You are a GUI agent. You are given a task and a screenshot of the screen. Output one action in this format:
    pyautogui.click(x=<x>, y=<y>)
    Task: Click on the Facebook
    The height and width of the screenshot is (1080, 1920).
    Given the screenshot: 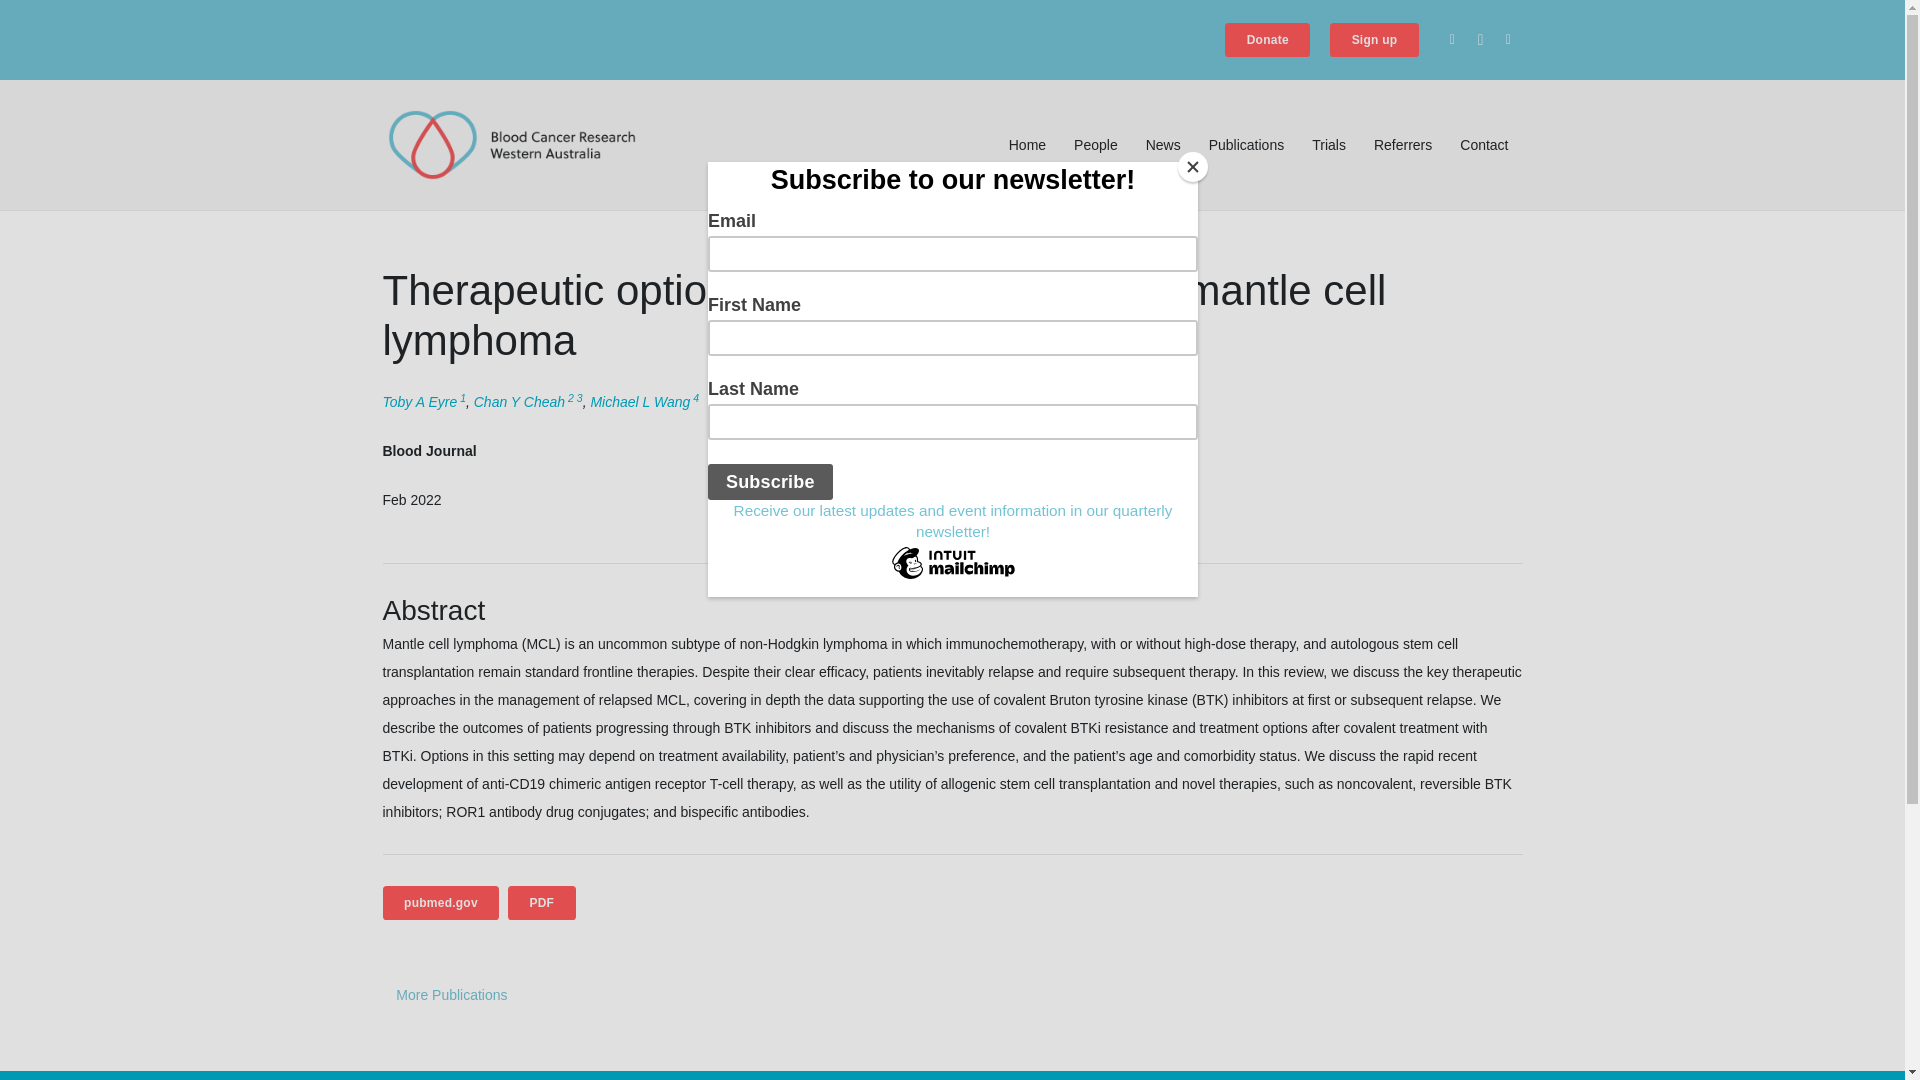 What is the action you would take?
    pyautogui.click(x=1452, y=40)
    